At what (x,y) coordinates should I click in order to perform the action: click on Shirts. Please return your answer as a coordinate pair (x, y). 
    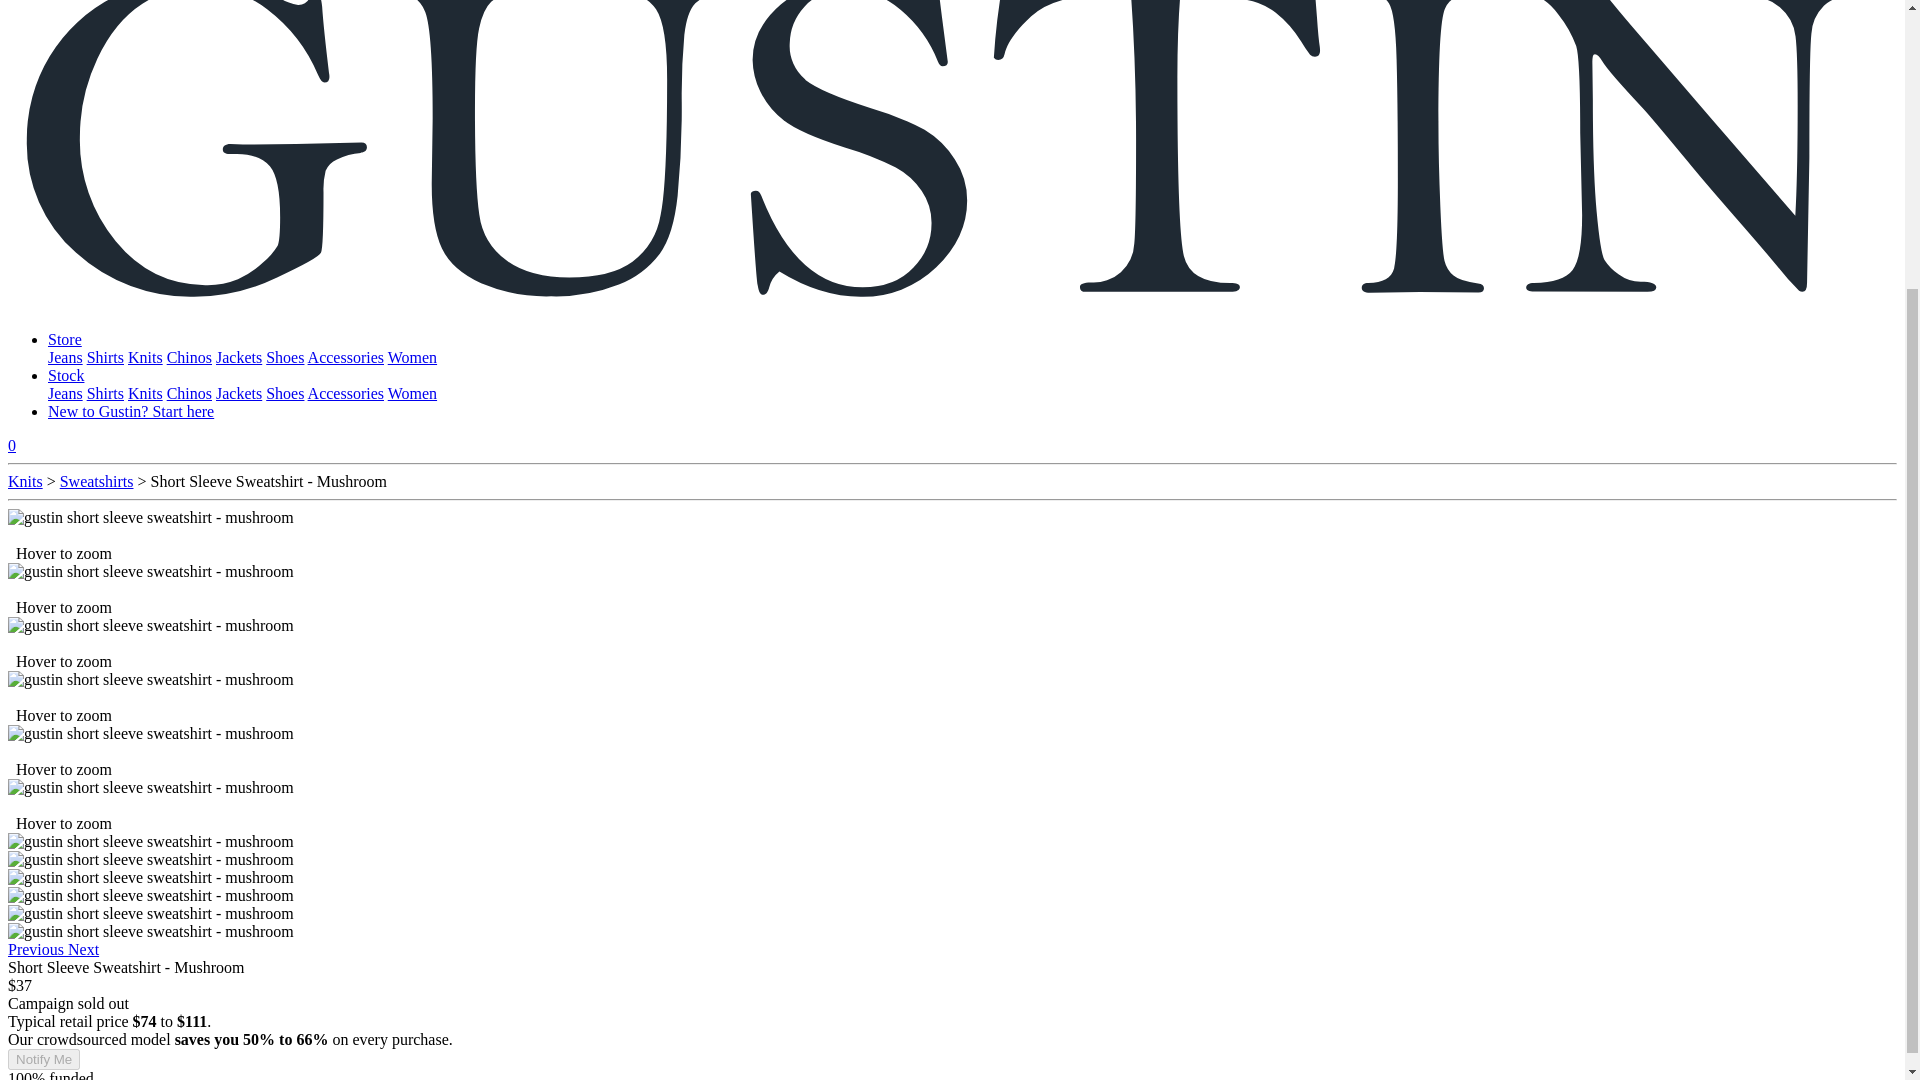
    Looking at the image, I should click on (105, 392).